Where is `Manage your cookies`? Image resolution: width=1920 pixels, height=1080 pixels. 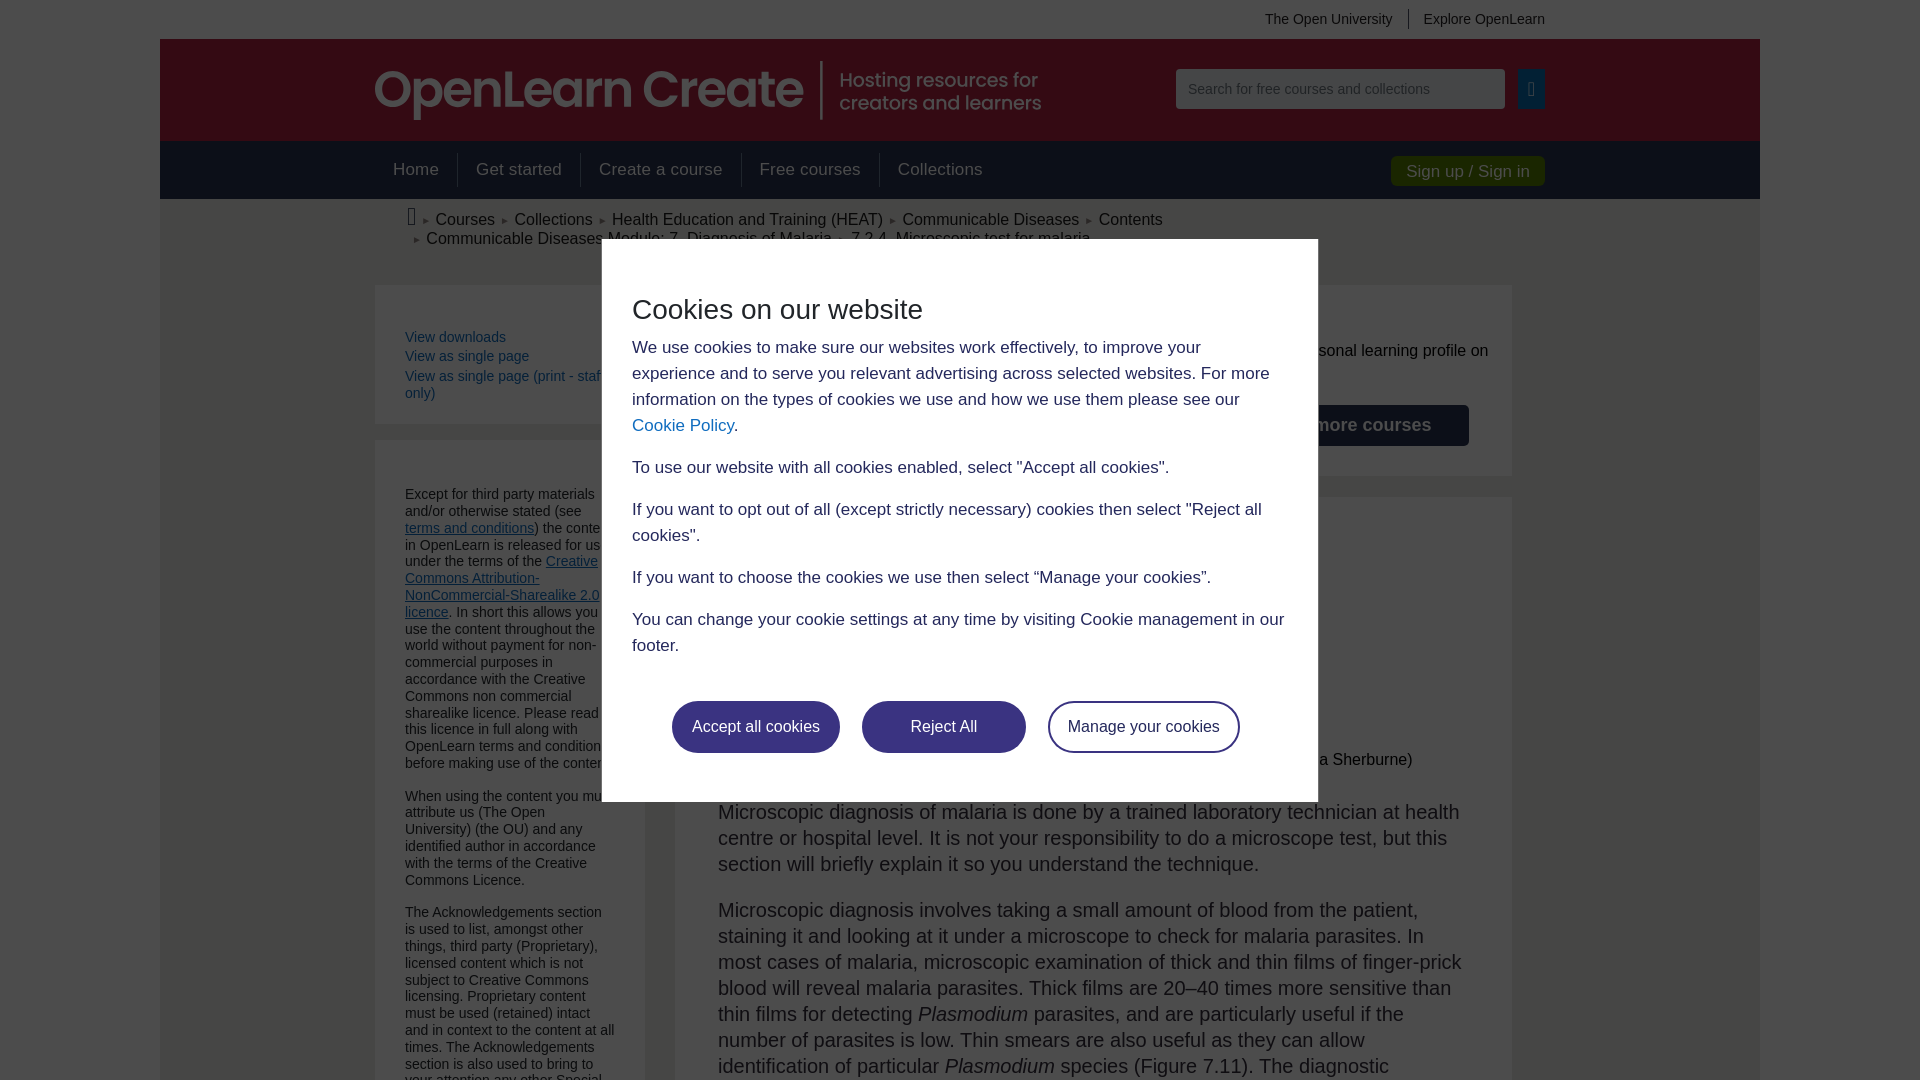
Manage your cookies is located at coordinates (1144, 726).